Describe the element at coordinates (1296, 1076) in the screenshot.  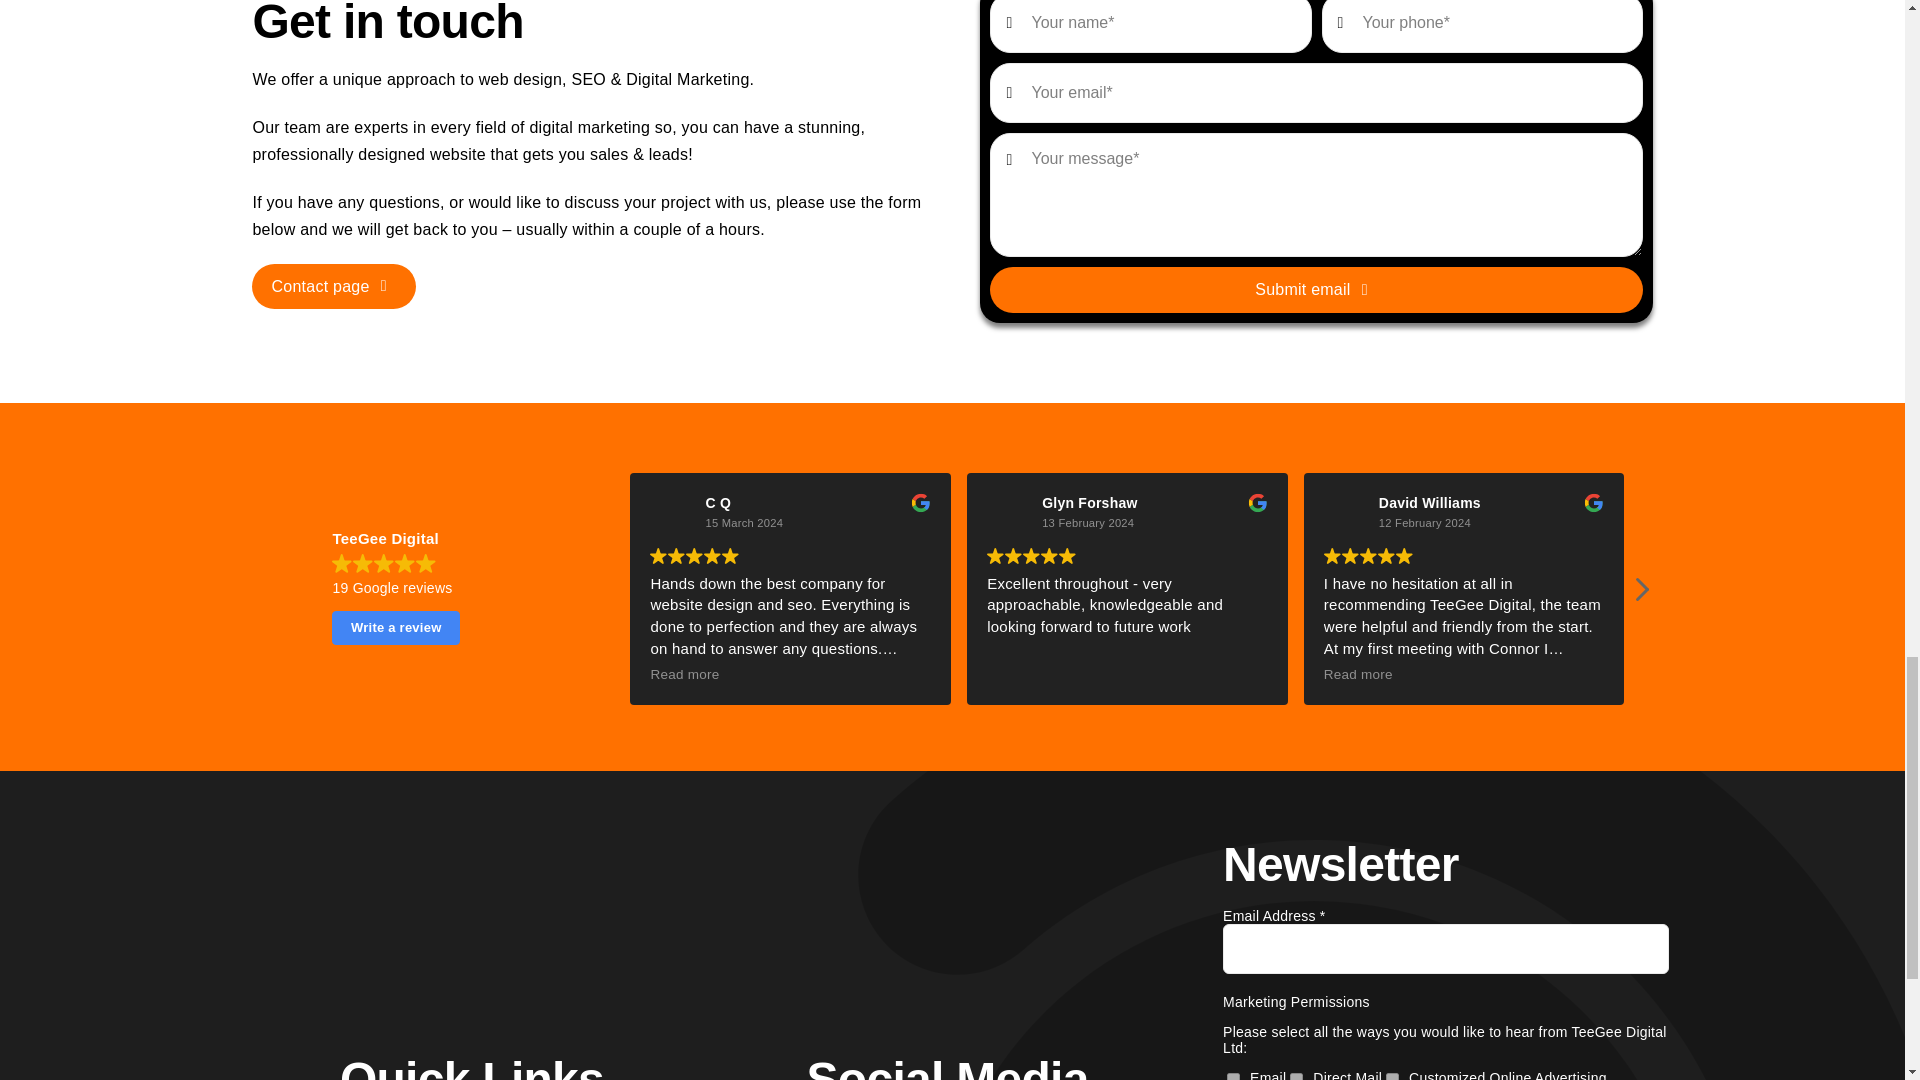
I see `Y` at that location.